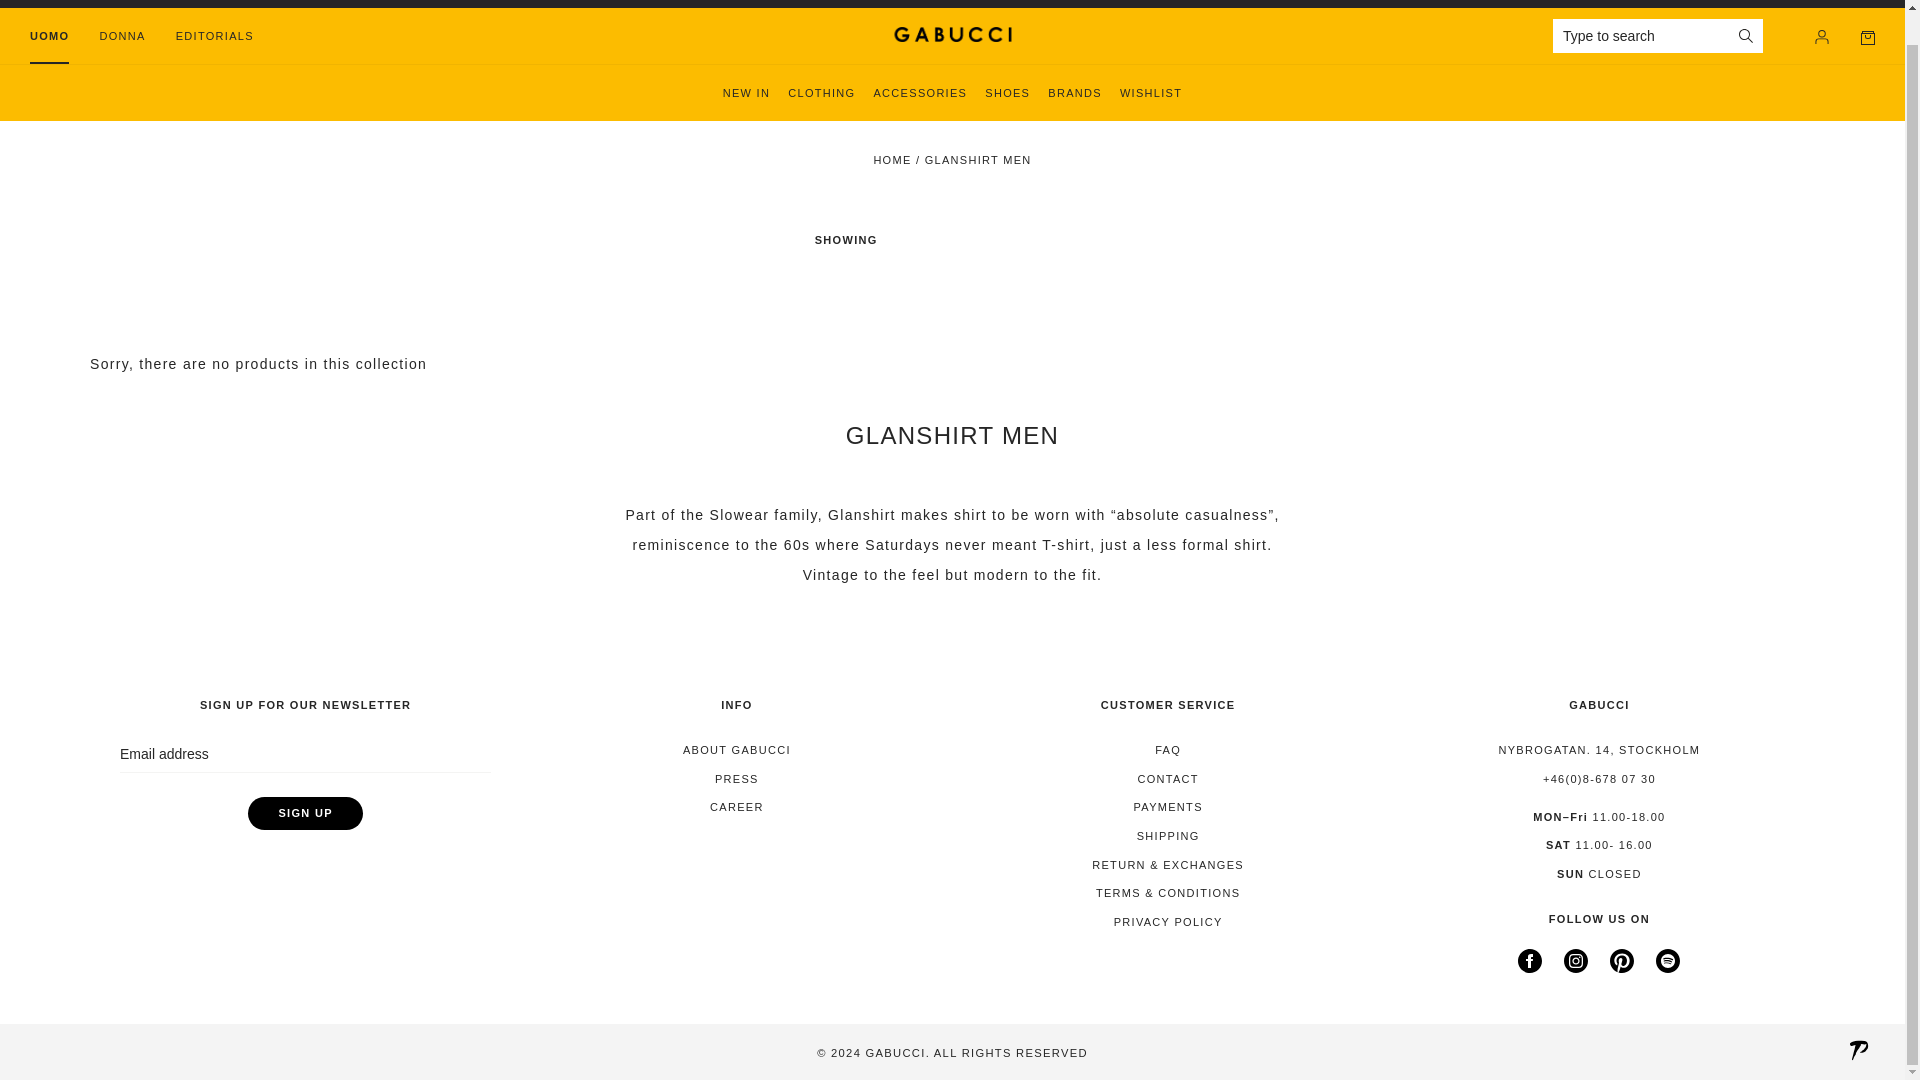  I want to click on CLOTHING, so click(820, 93).